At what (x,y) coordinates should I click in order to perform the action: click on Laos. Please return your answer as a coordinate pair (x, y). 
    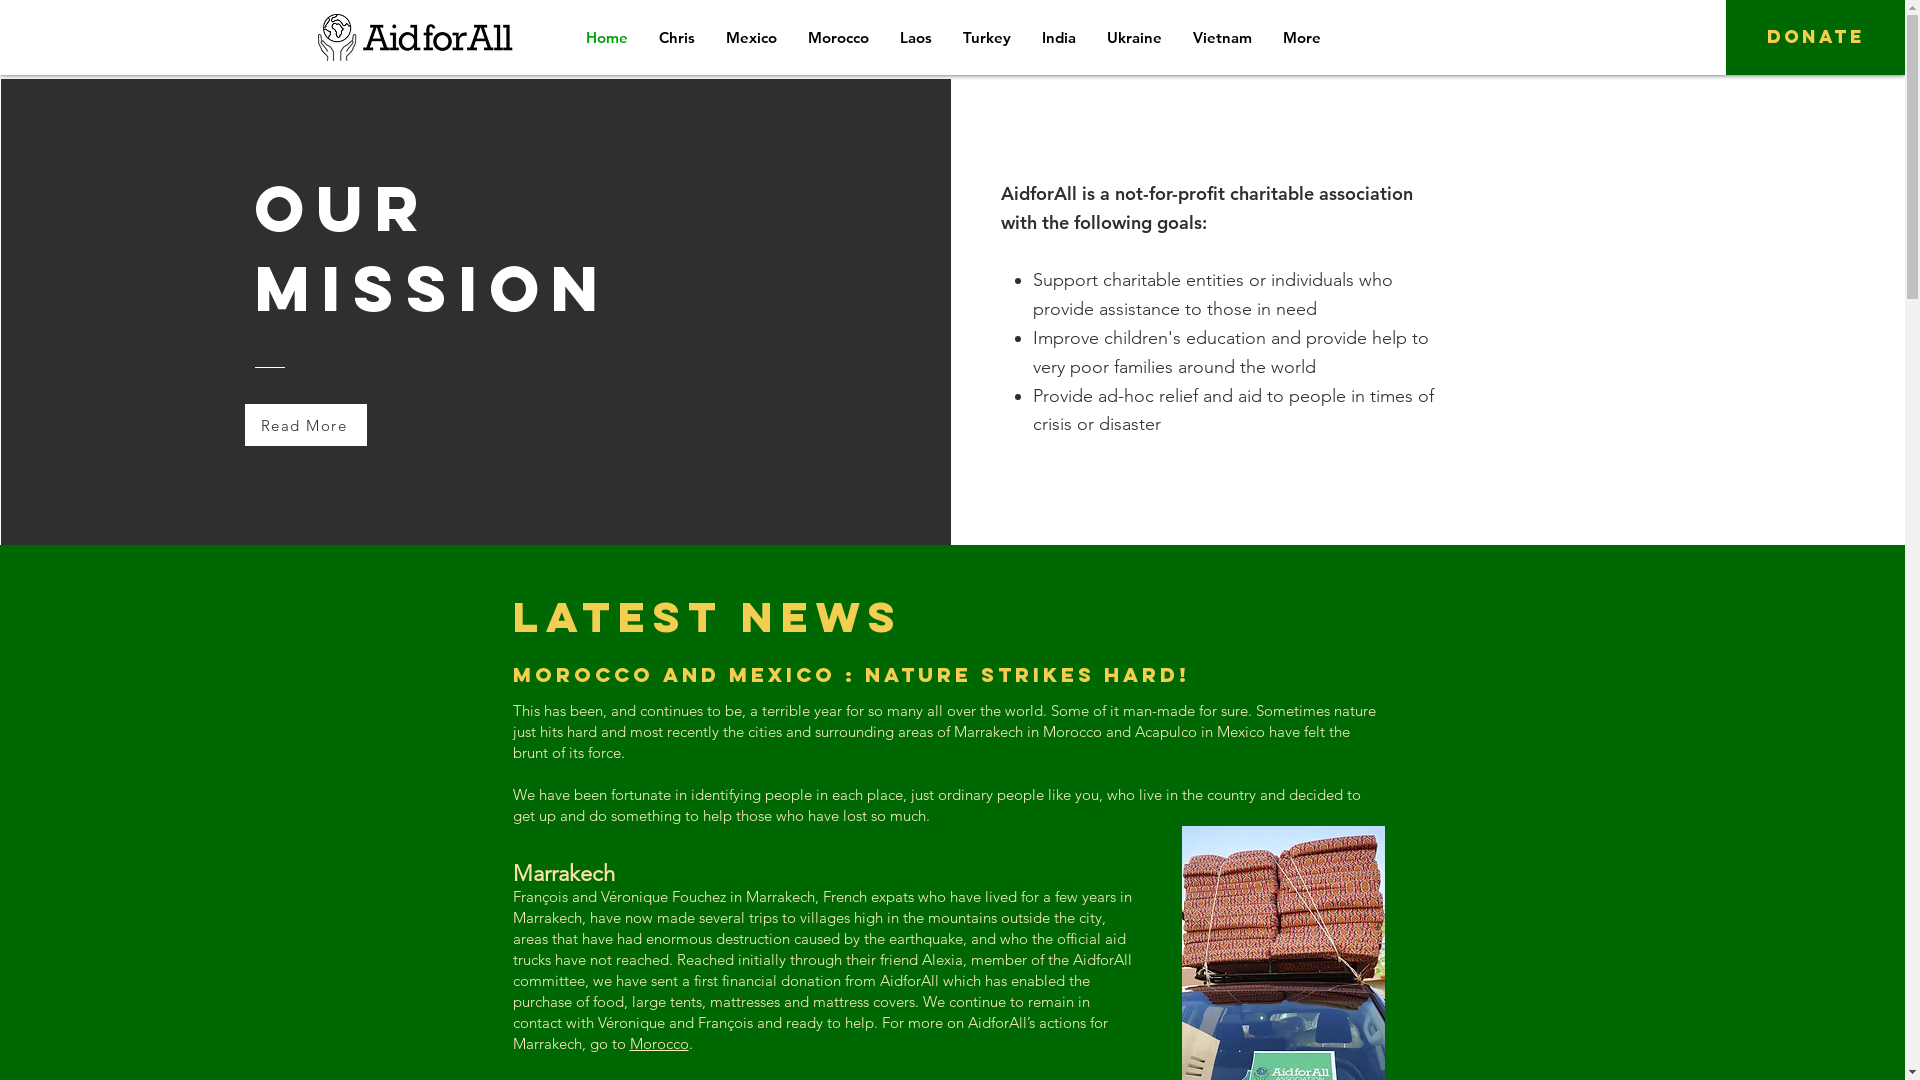
    Looking at the image, I should click on (916, 38).